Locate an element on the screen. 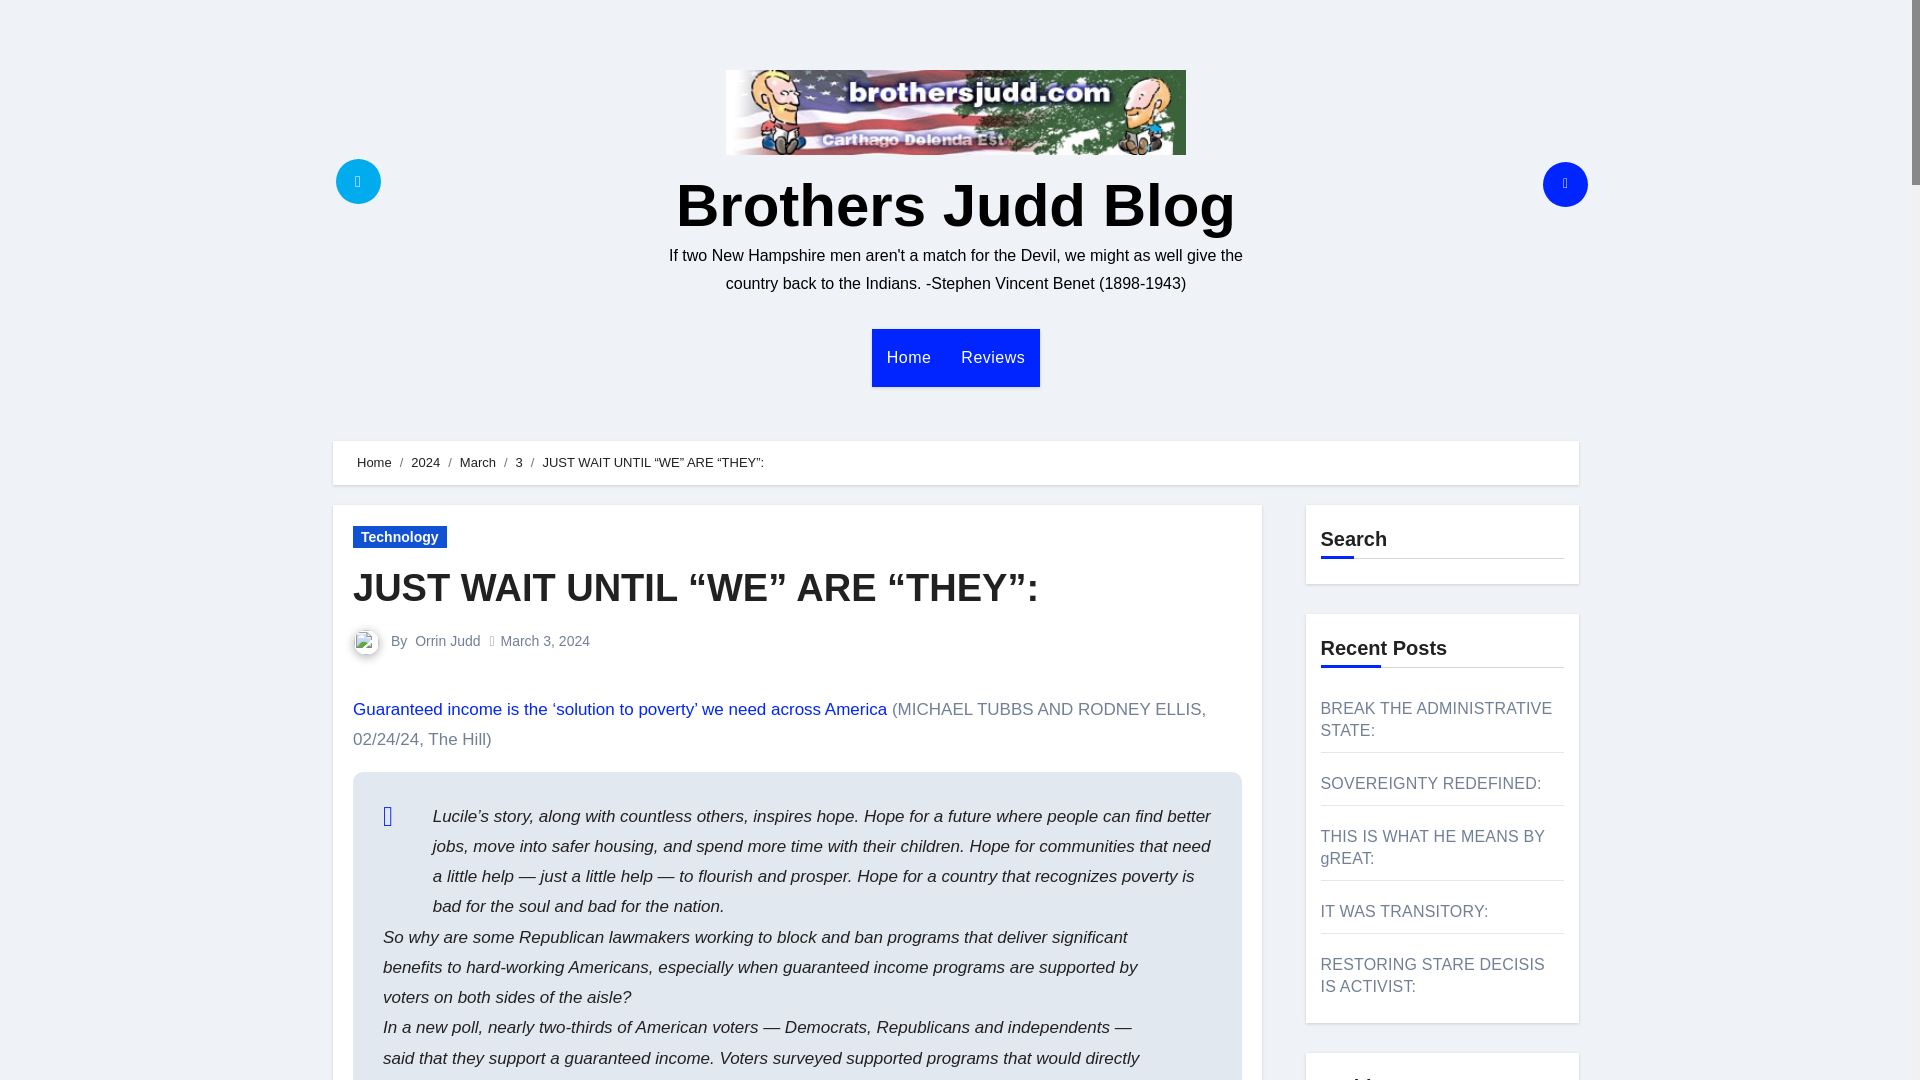  March 3, 2024 is located at coordinates (544, 640).